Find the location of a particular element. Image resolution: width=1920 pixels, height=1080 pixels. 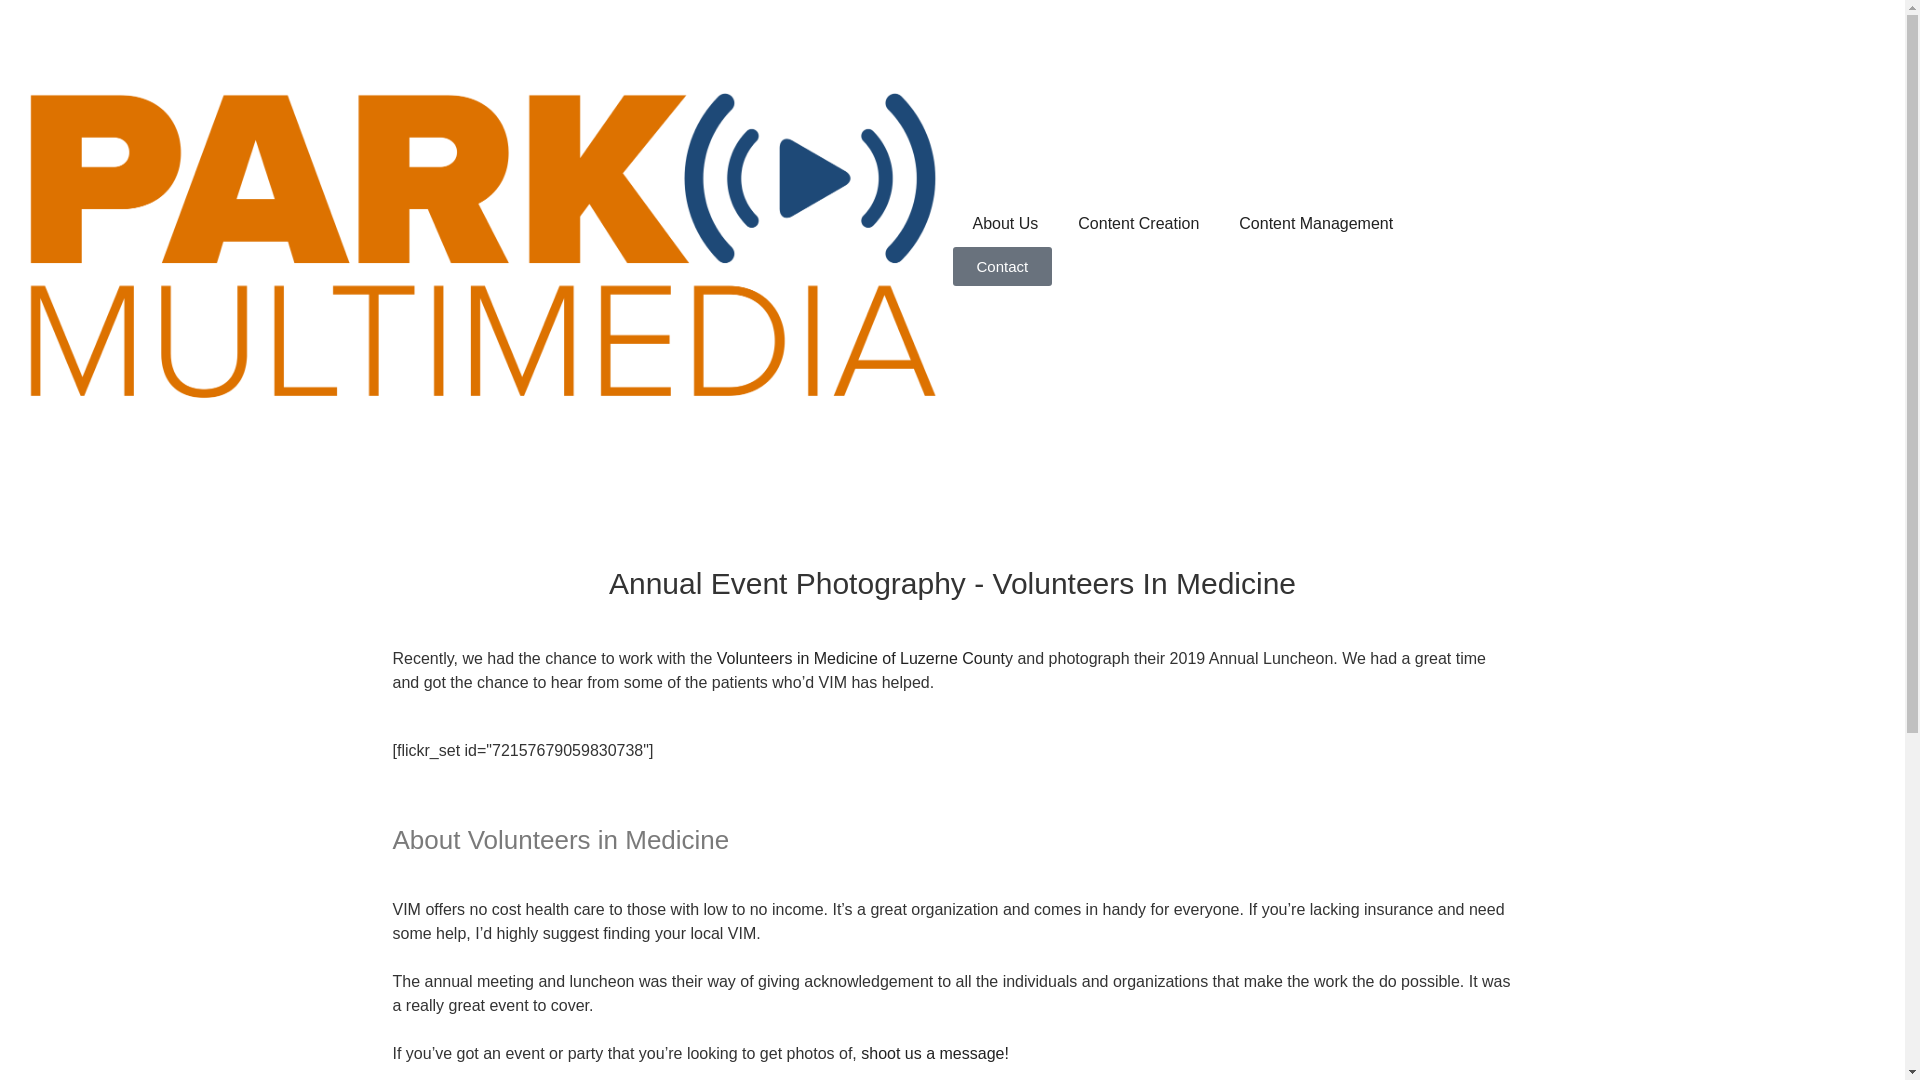

shoot us a message! is located at coordinates (934, 1053).